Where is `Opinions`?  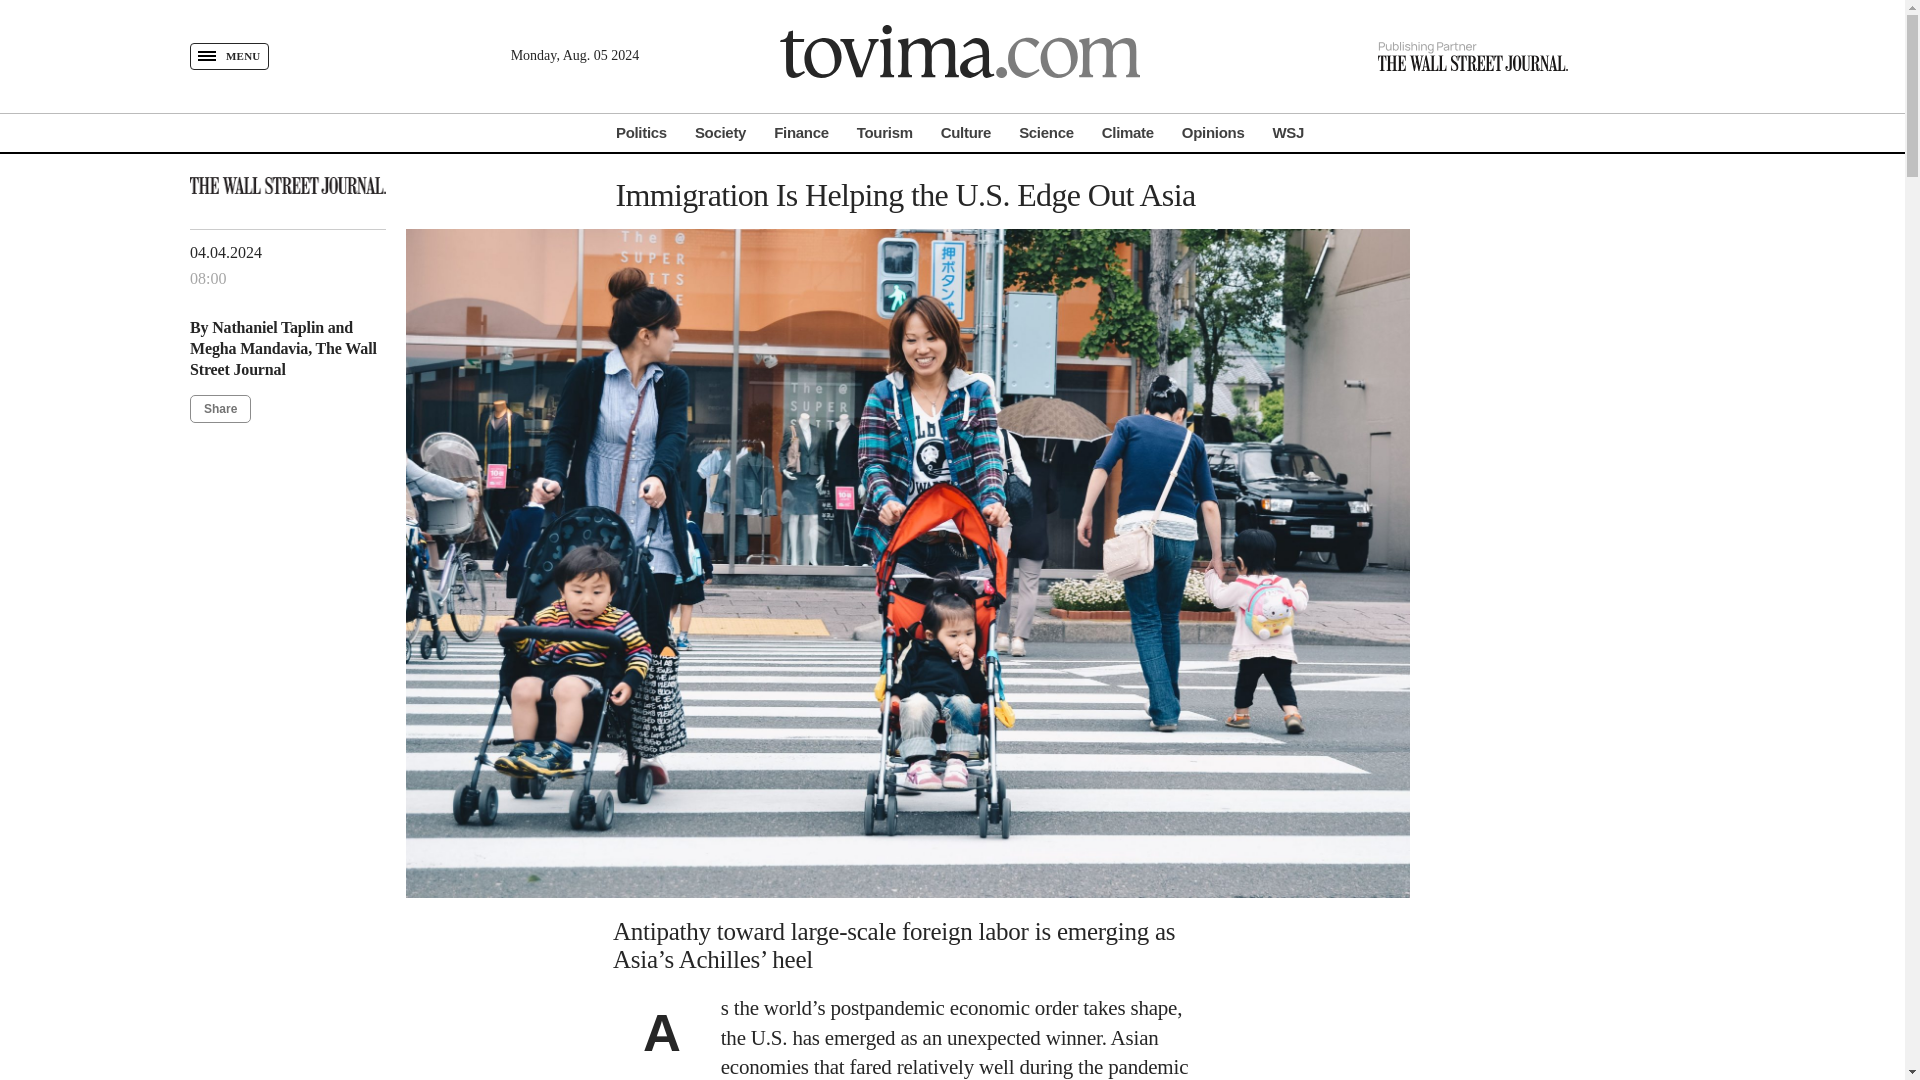
Opinions is located at coordinates (1213, 132).